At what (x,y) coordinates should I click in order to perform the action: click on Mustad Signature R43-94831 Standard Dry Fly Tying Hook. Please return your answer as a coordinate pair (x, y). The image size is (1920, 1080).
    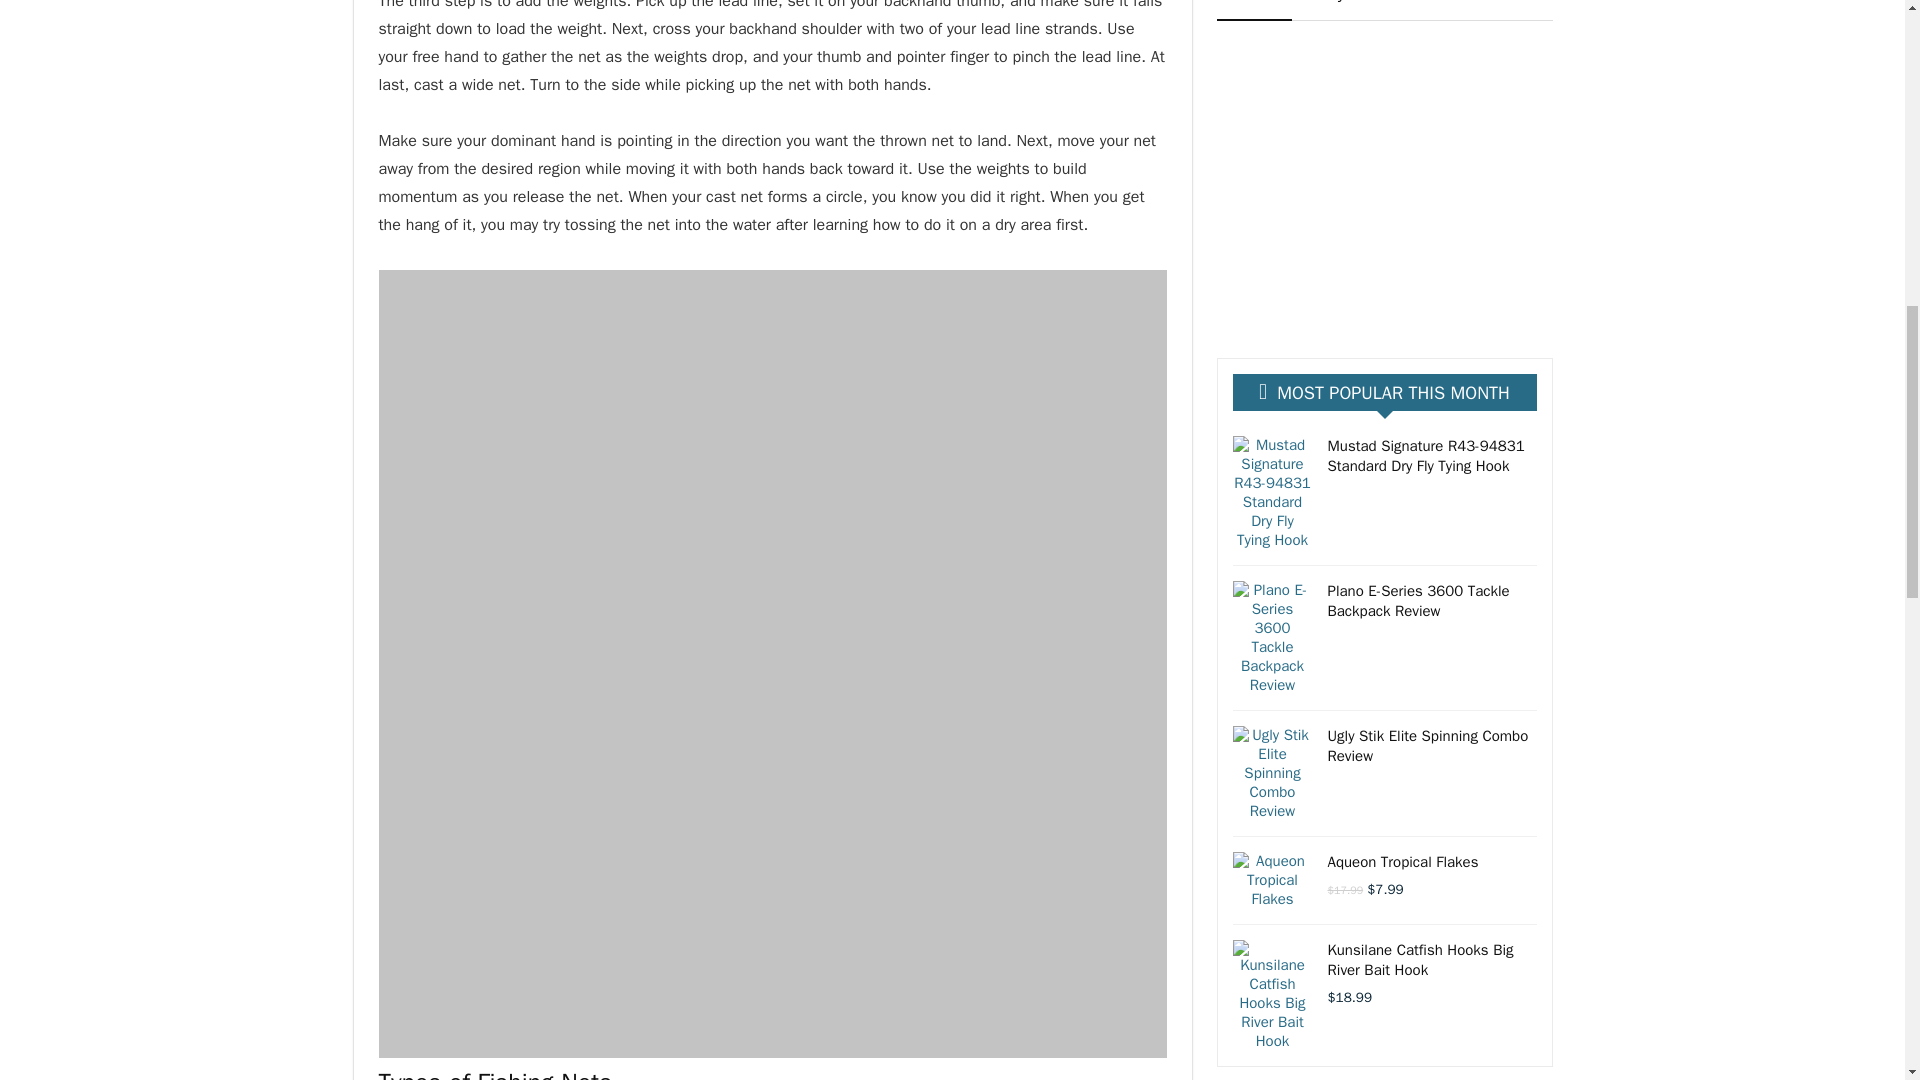
    Looking at the image, I should click on (1426, 456).